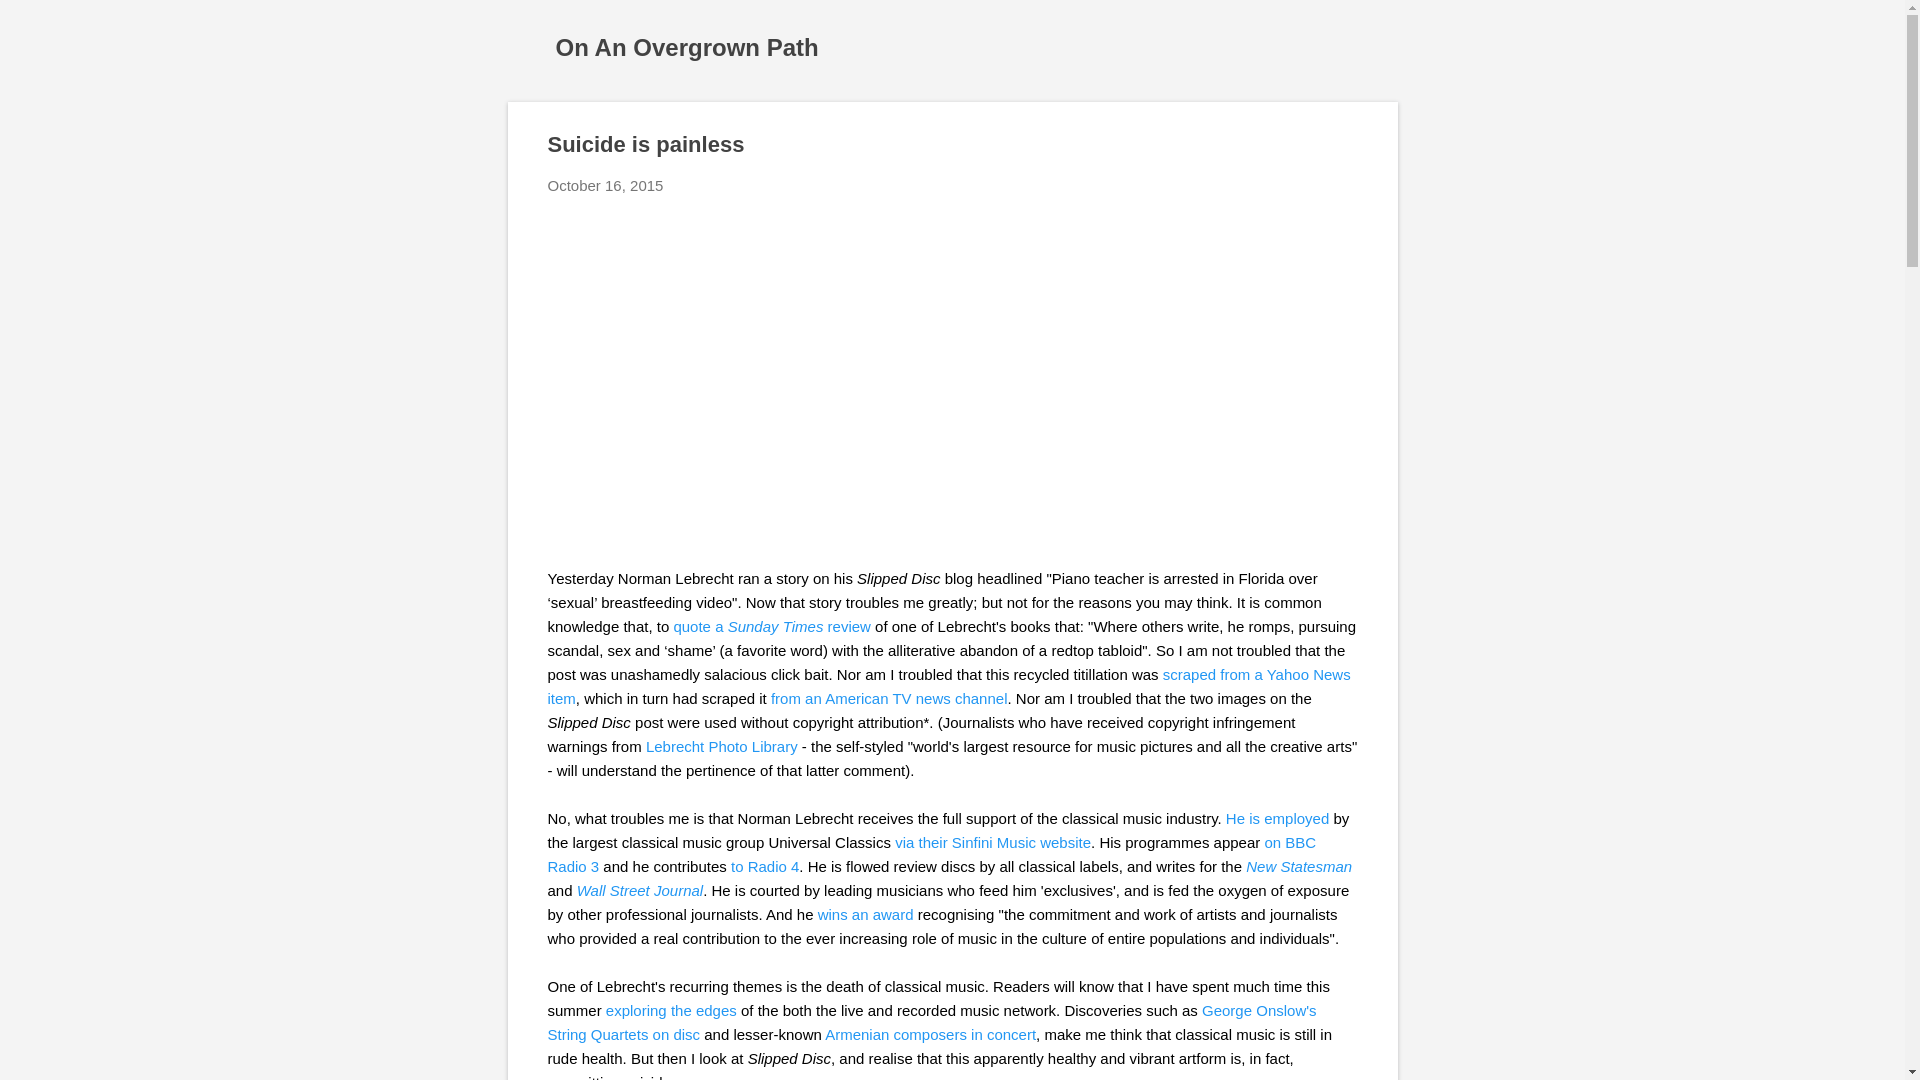 The width and height of the screenshot is (1920, 1080). What do you see at coordinates (672, 1010) in the screenshot?
I see `exploring the edges` at bounding box center [672, 1010].